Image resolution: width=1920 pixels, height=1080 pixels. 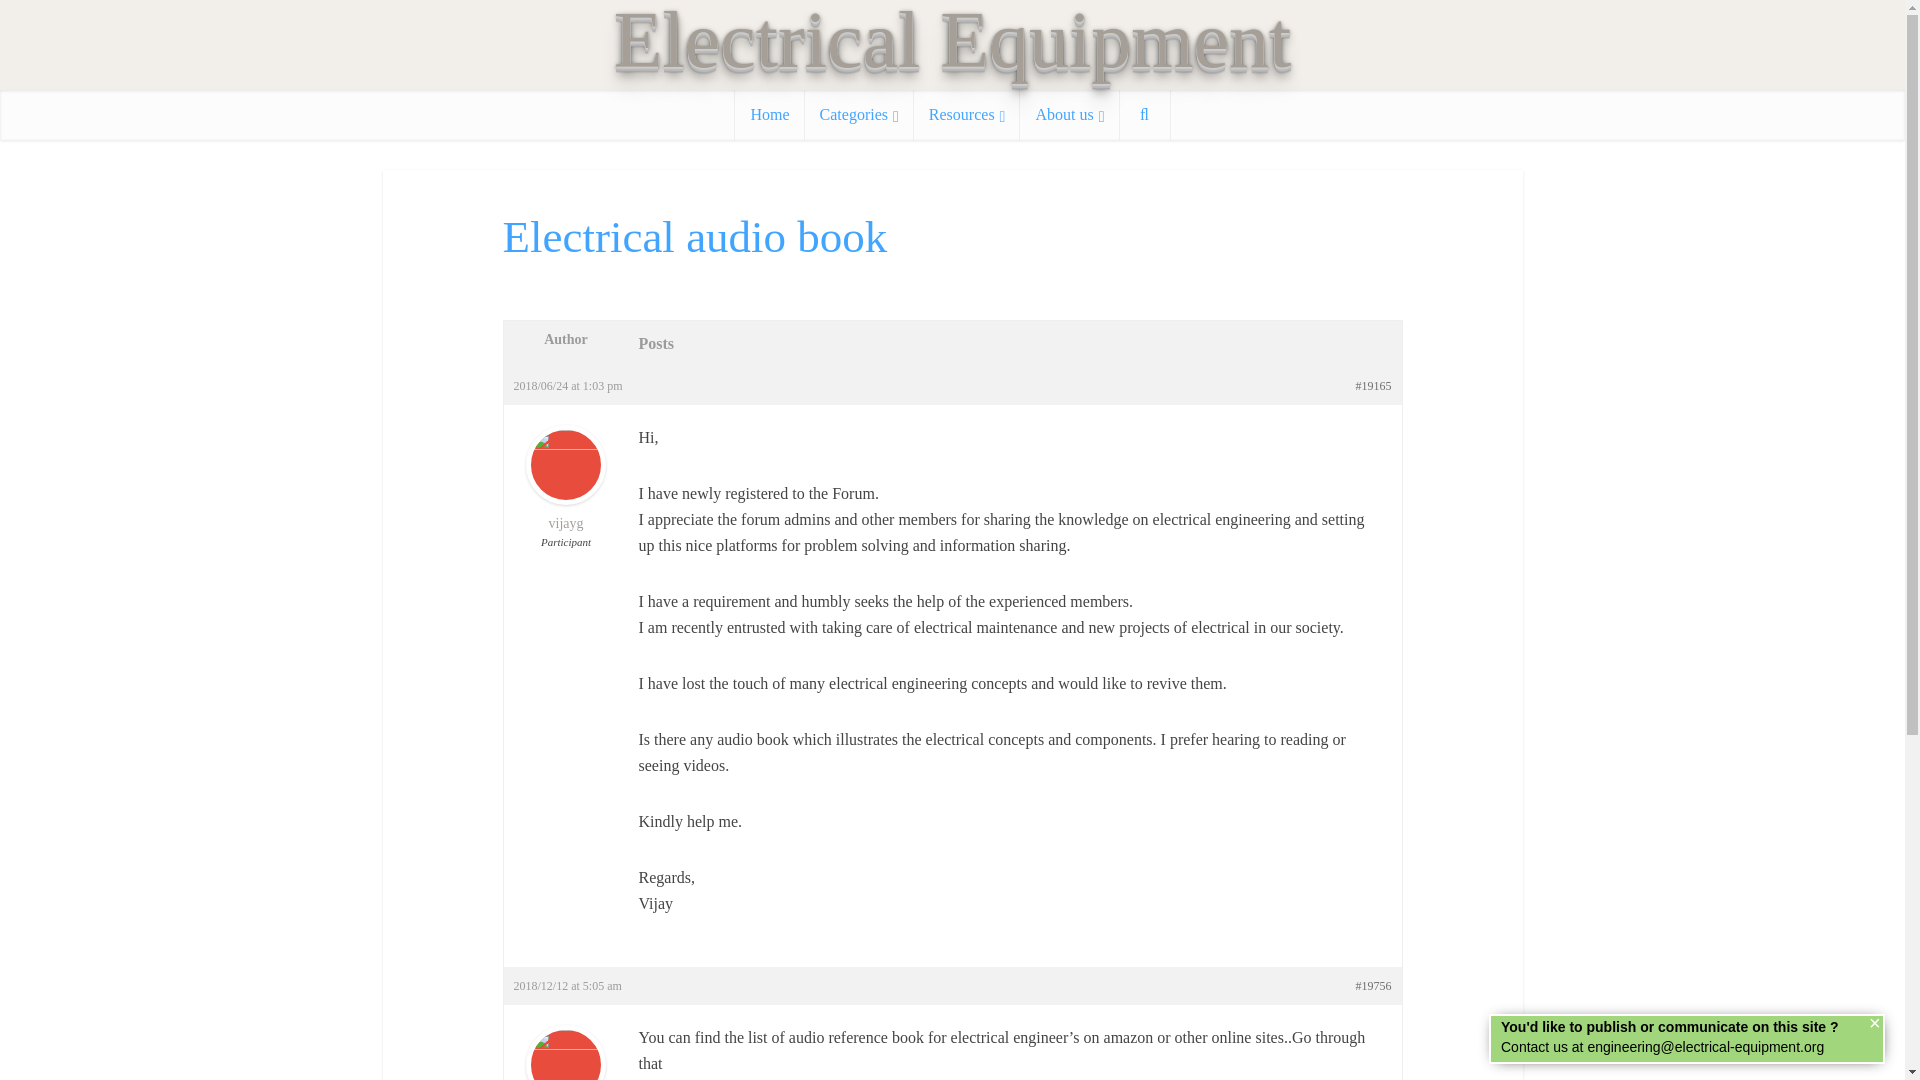 What do you see at coordinates (858, 114) in the screenshot?
I see `Categories` at bounding box center [858, 114].